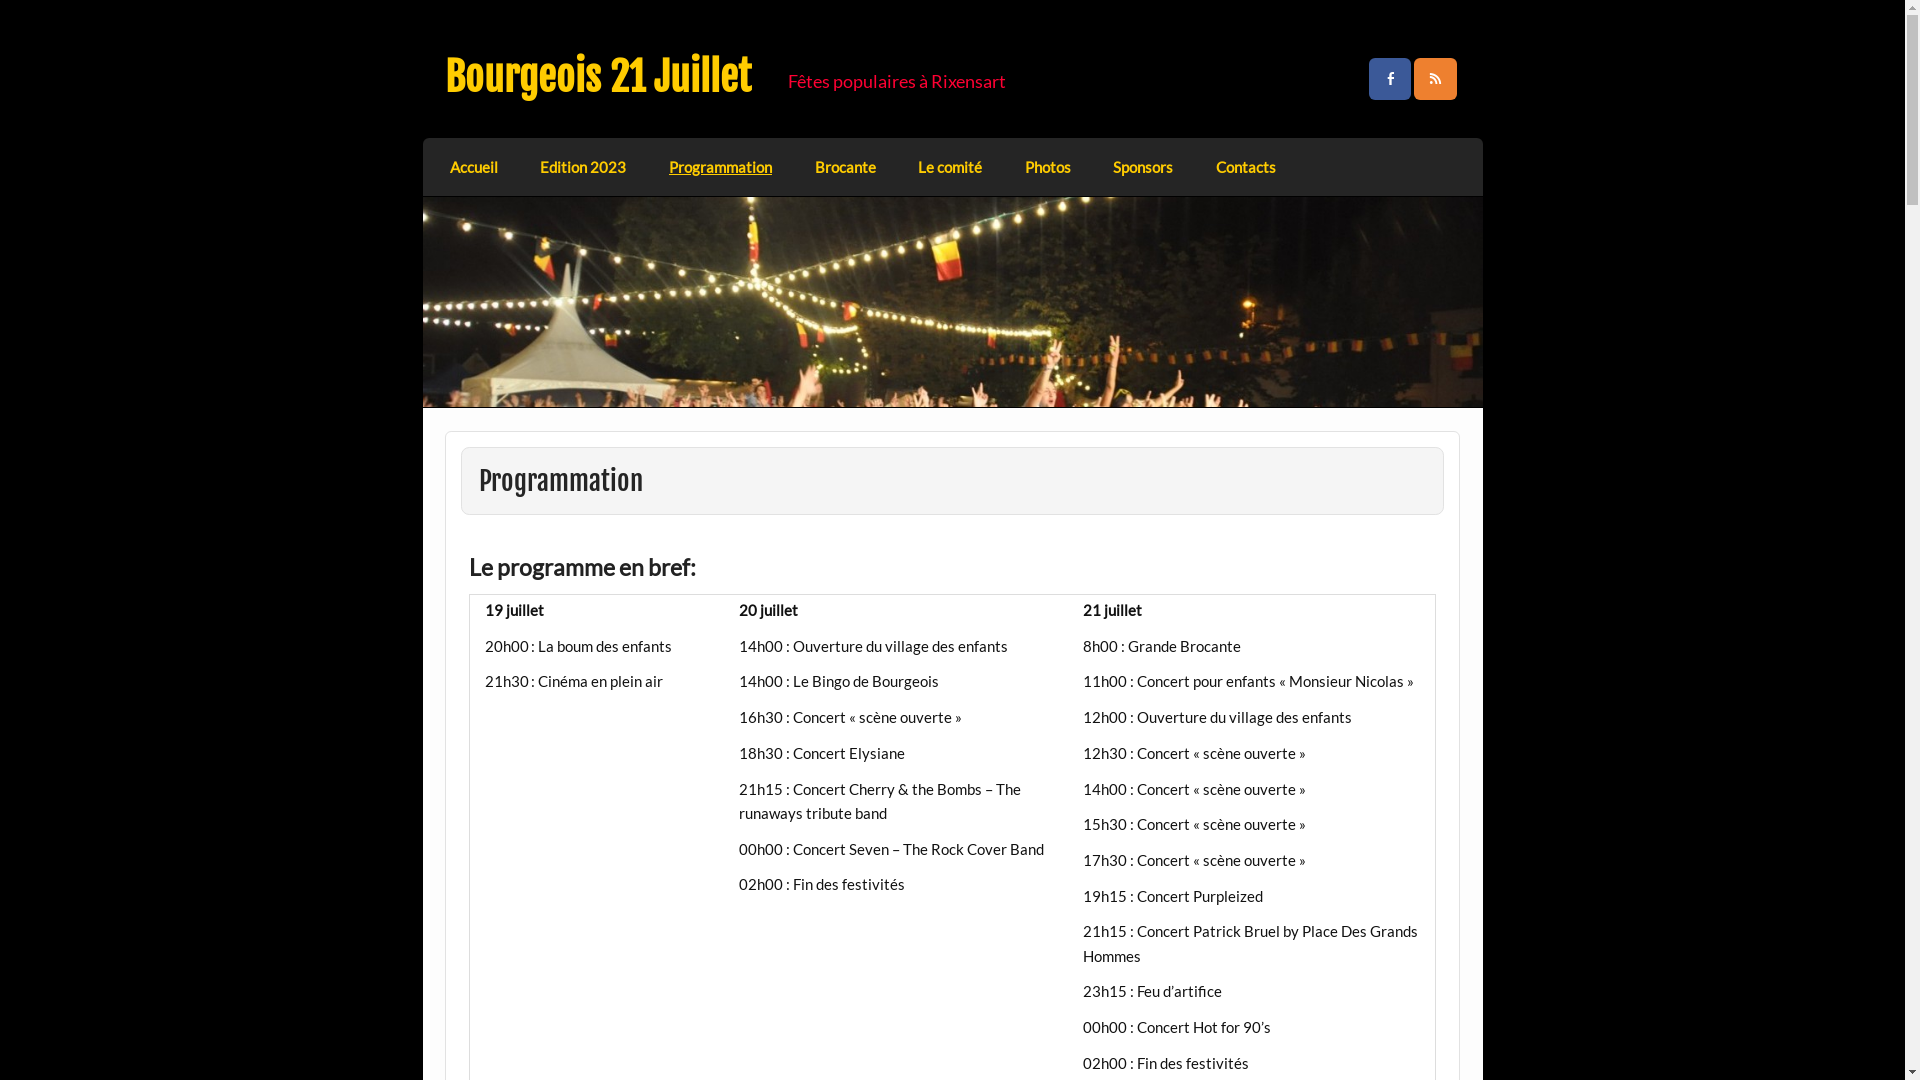 The height and width of the screenshot is (1080, 1920). What do you see at coordinates (1144, 167) in the screenshot?
I see `Sponsors` at bounding box center [1144, 167].